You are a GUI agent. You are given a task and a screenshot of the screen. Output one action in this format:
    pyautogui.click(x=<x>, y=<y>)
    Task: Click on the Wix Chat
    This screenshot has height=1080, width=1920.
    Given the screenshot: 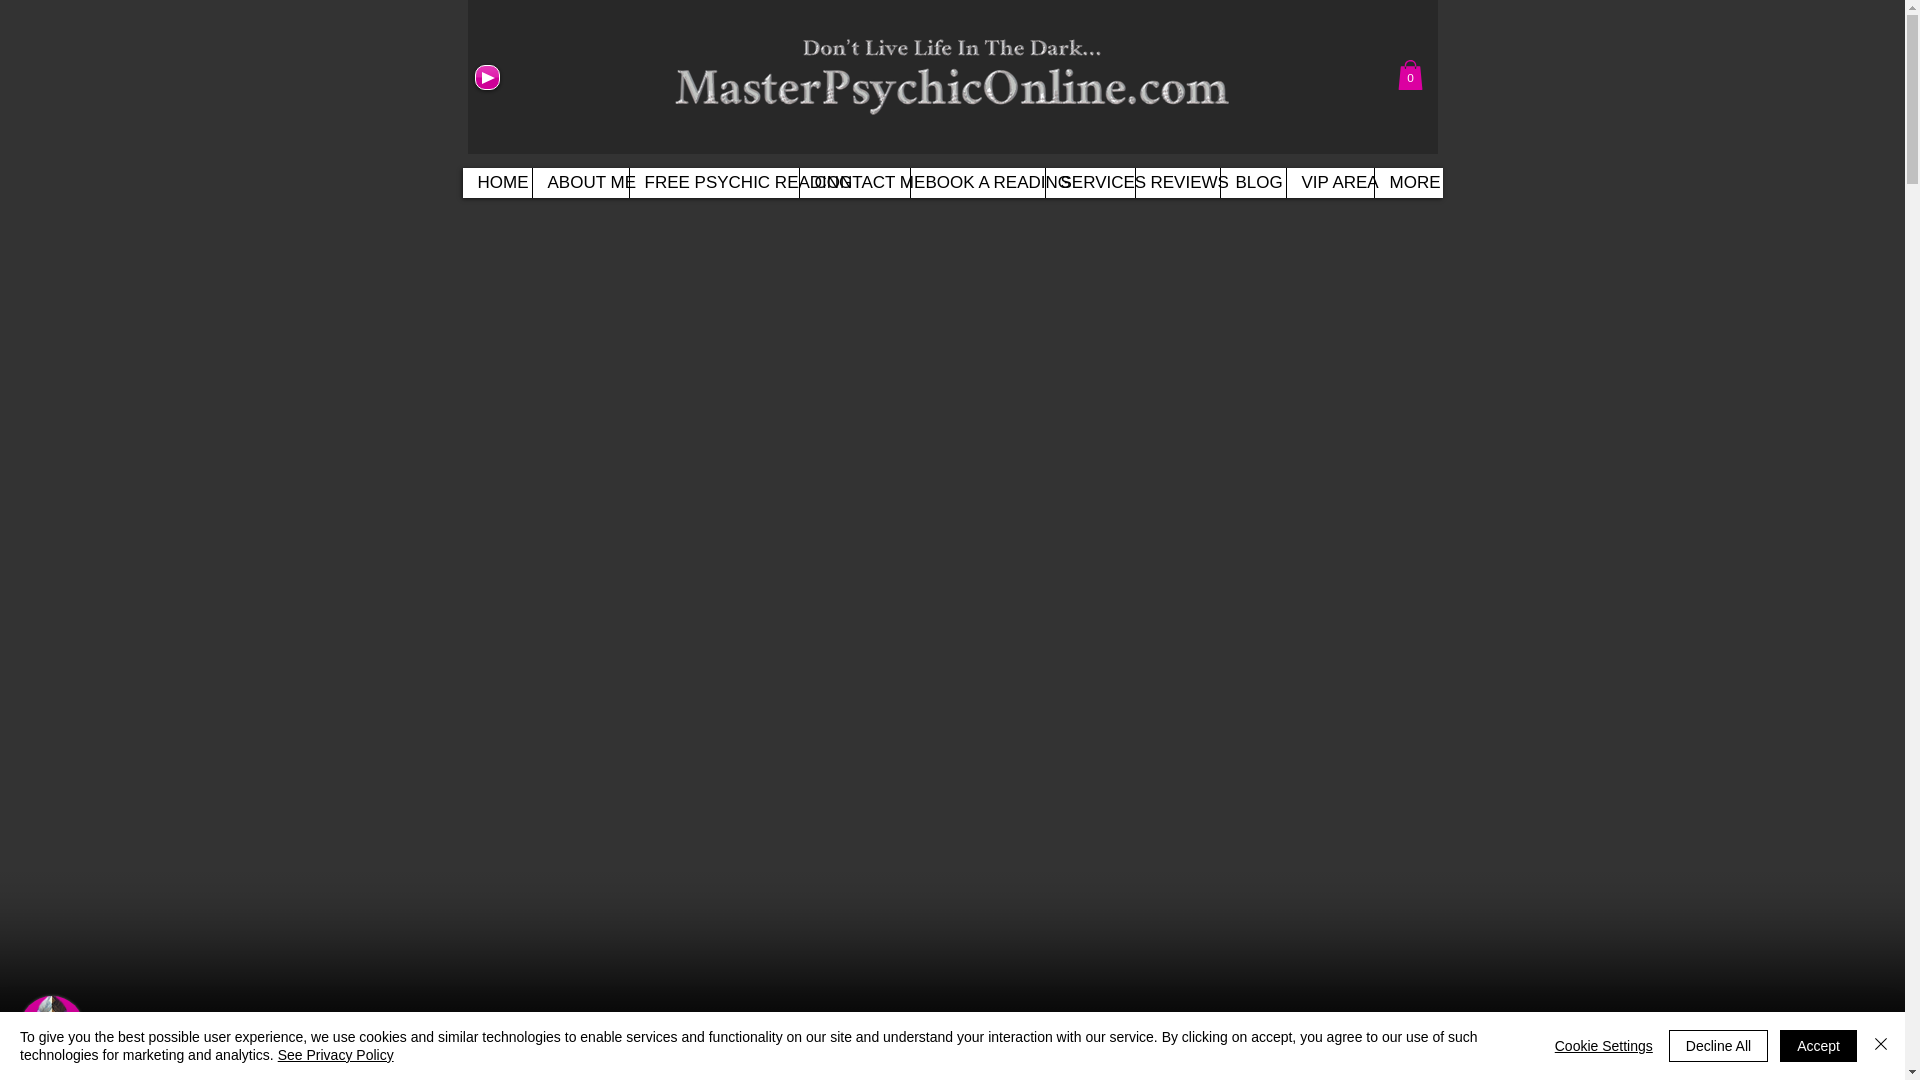 What is the action you would take?
    pyautogui.click(x=47, y=1033)
    